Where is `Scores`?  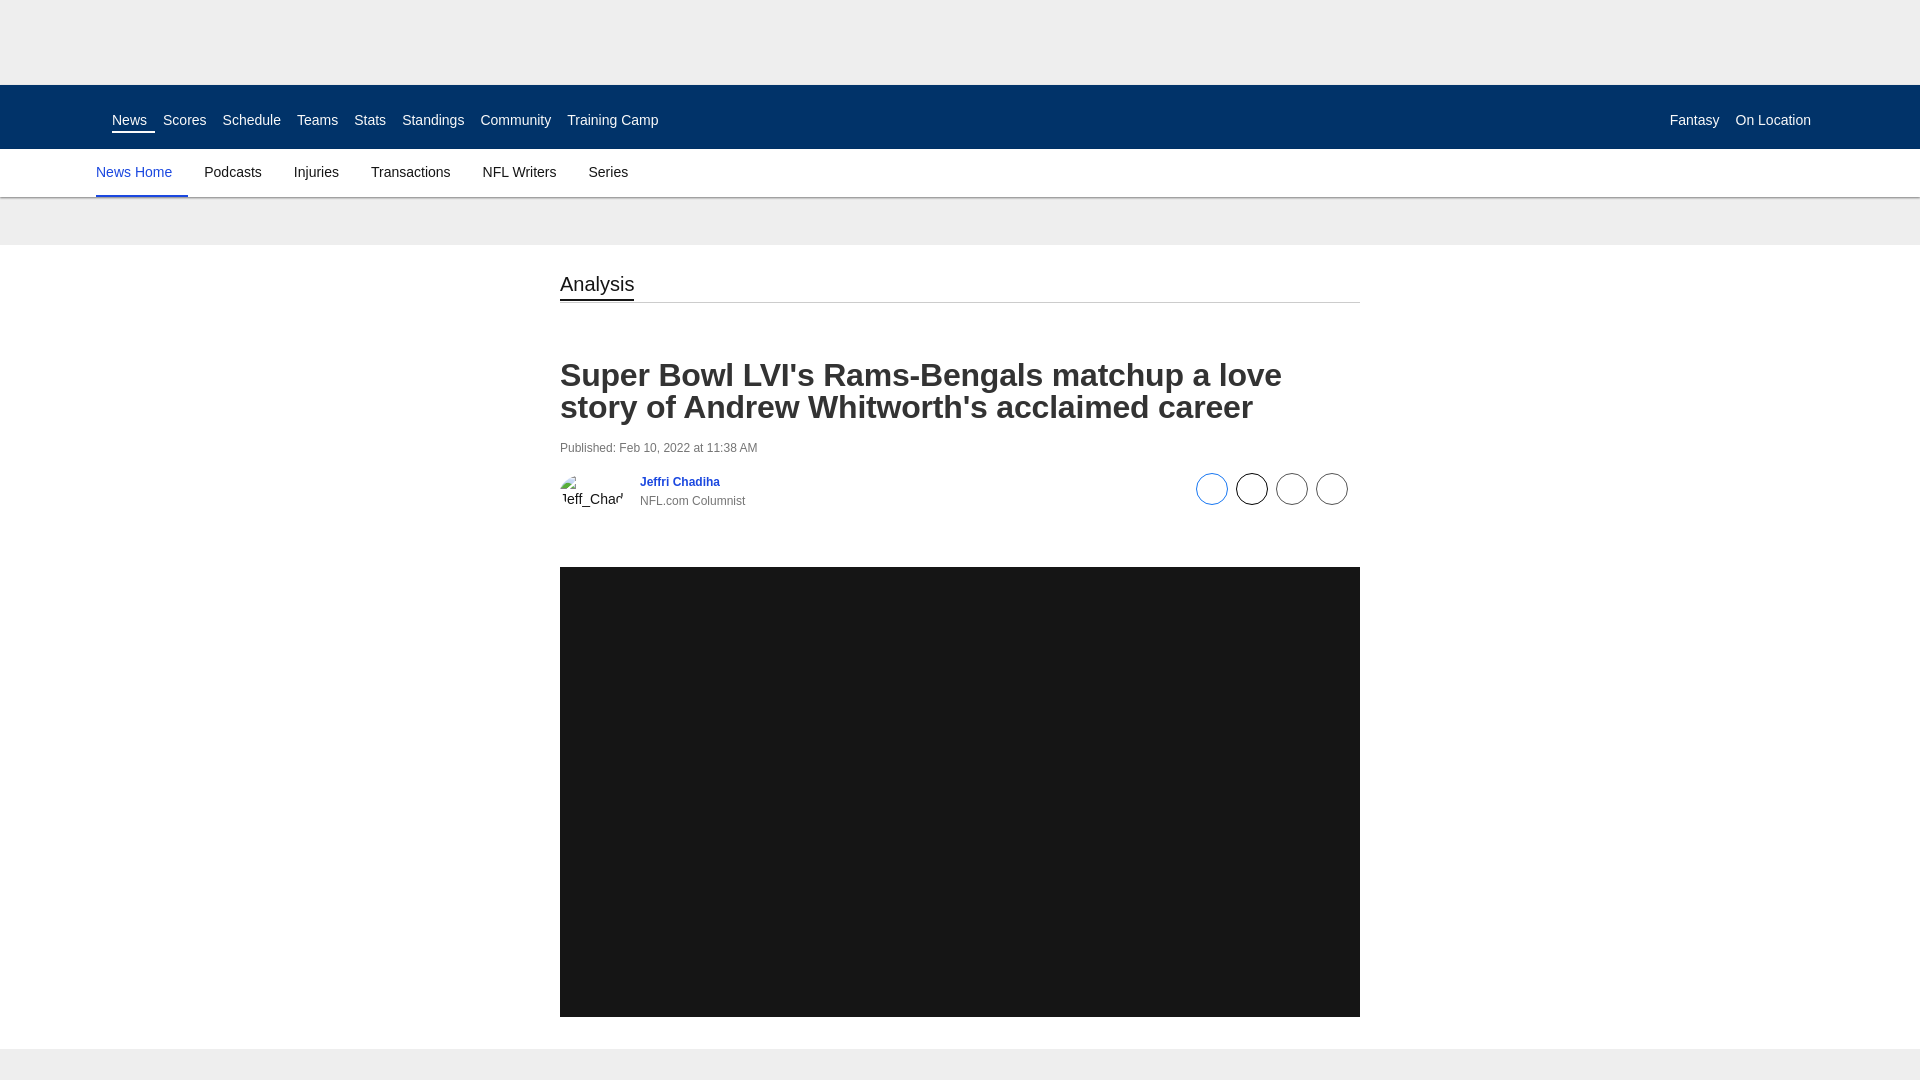 Scores is located at coordinates (185, 120).